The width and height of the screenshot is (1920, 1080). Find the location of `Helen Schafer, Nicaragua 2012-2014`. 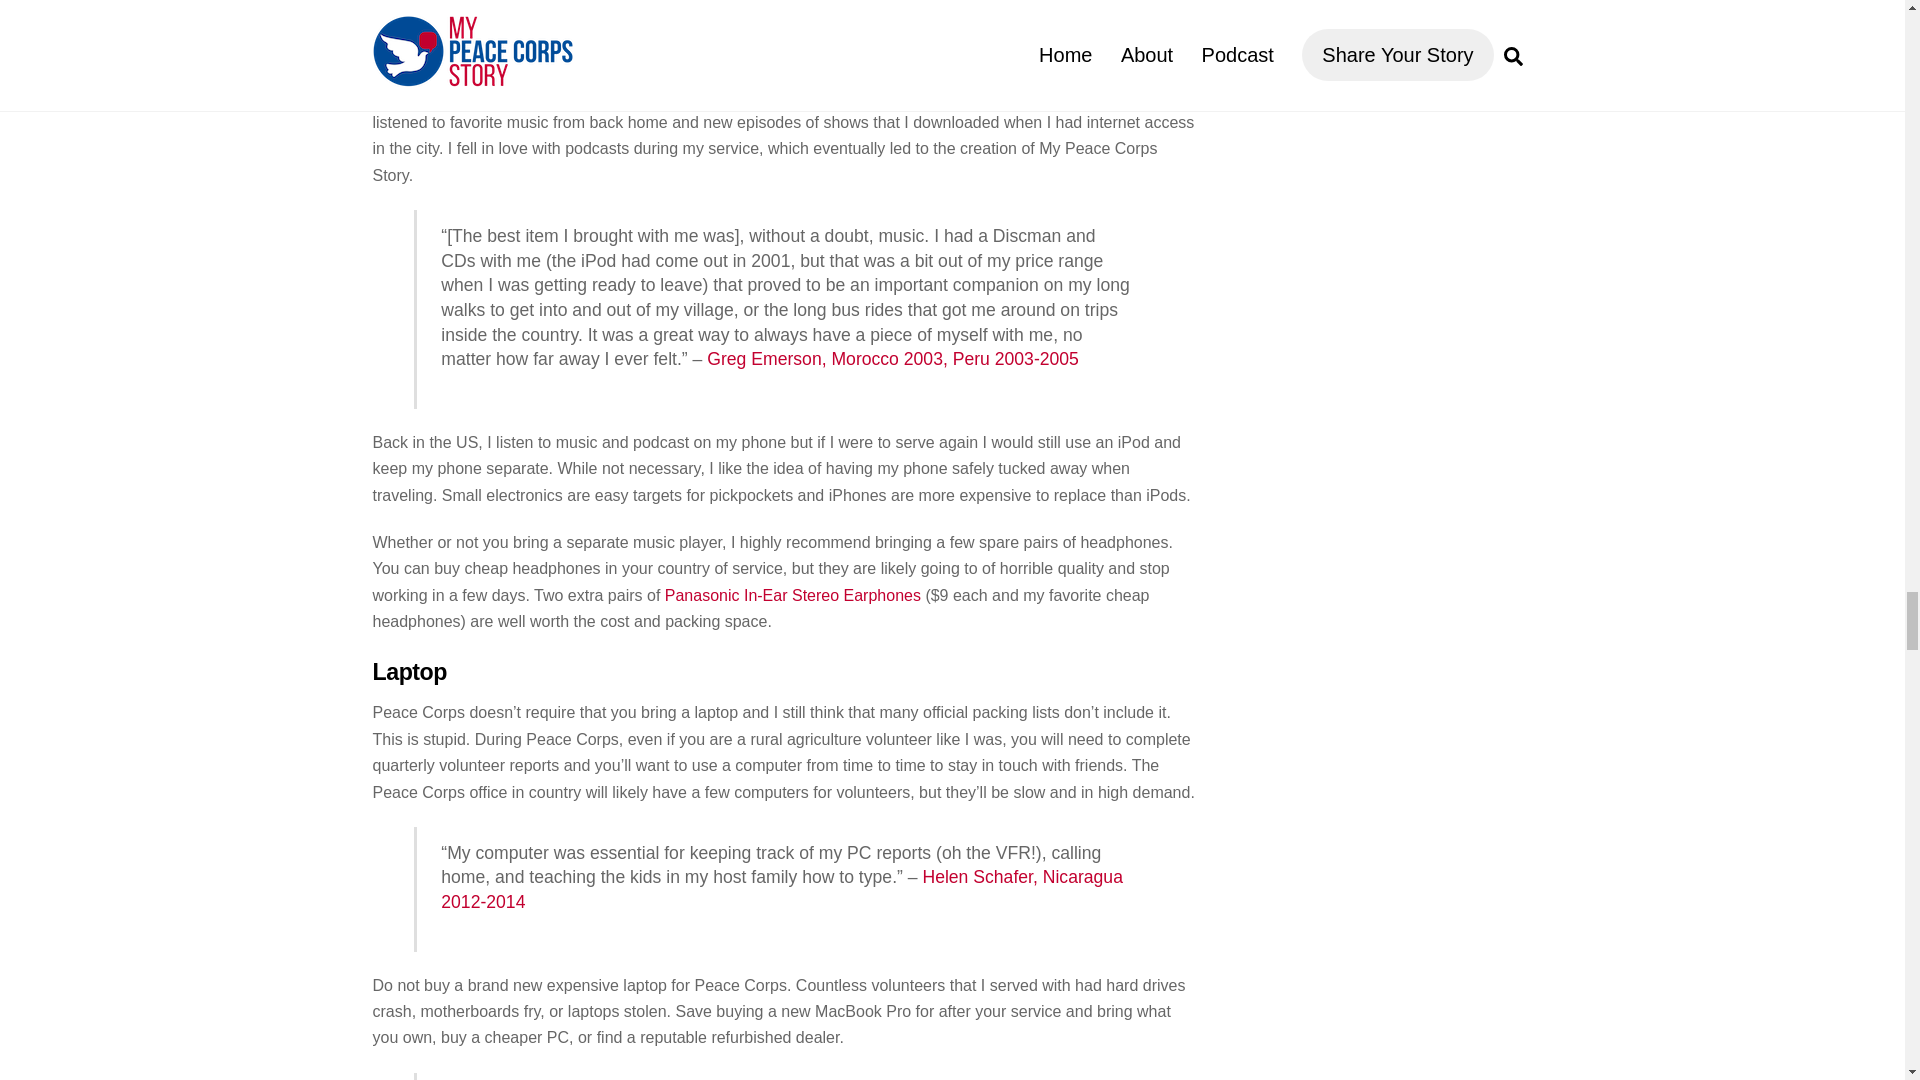

Helen Schafer, Nicaragua 2012-2014 is located at coordinates (782, 889).